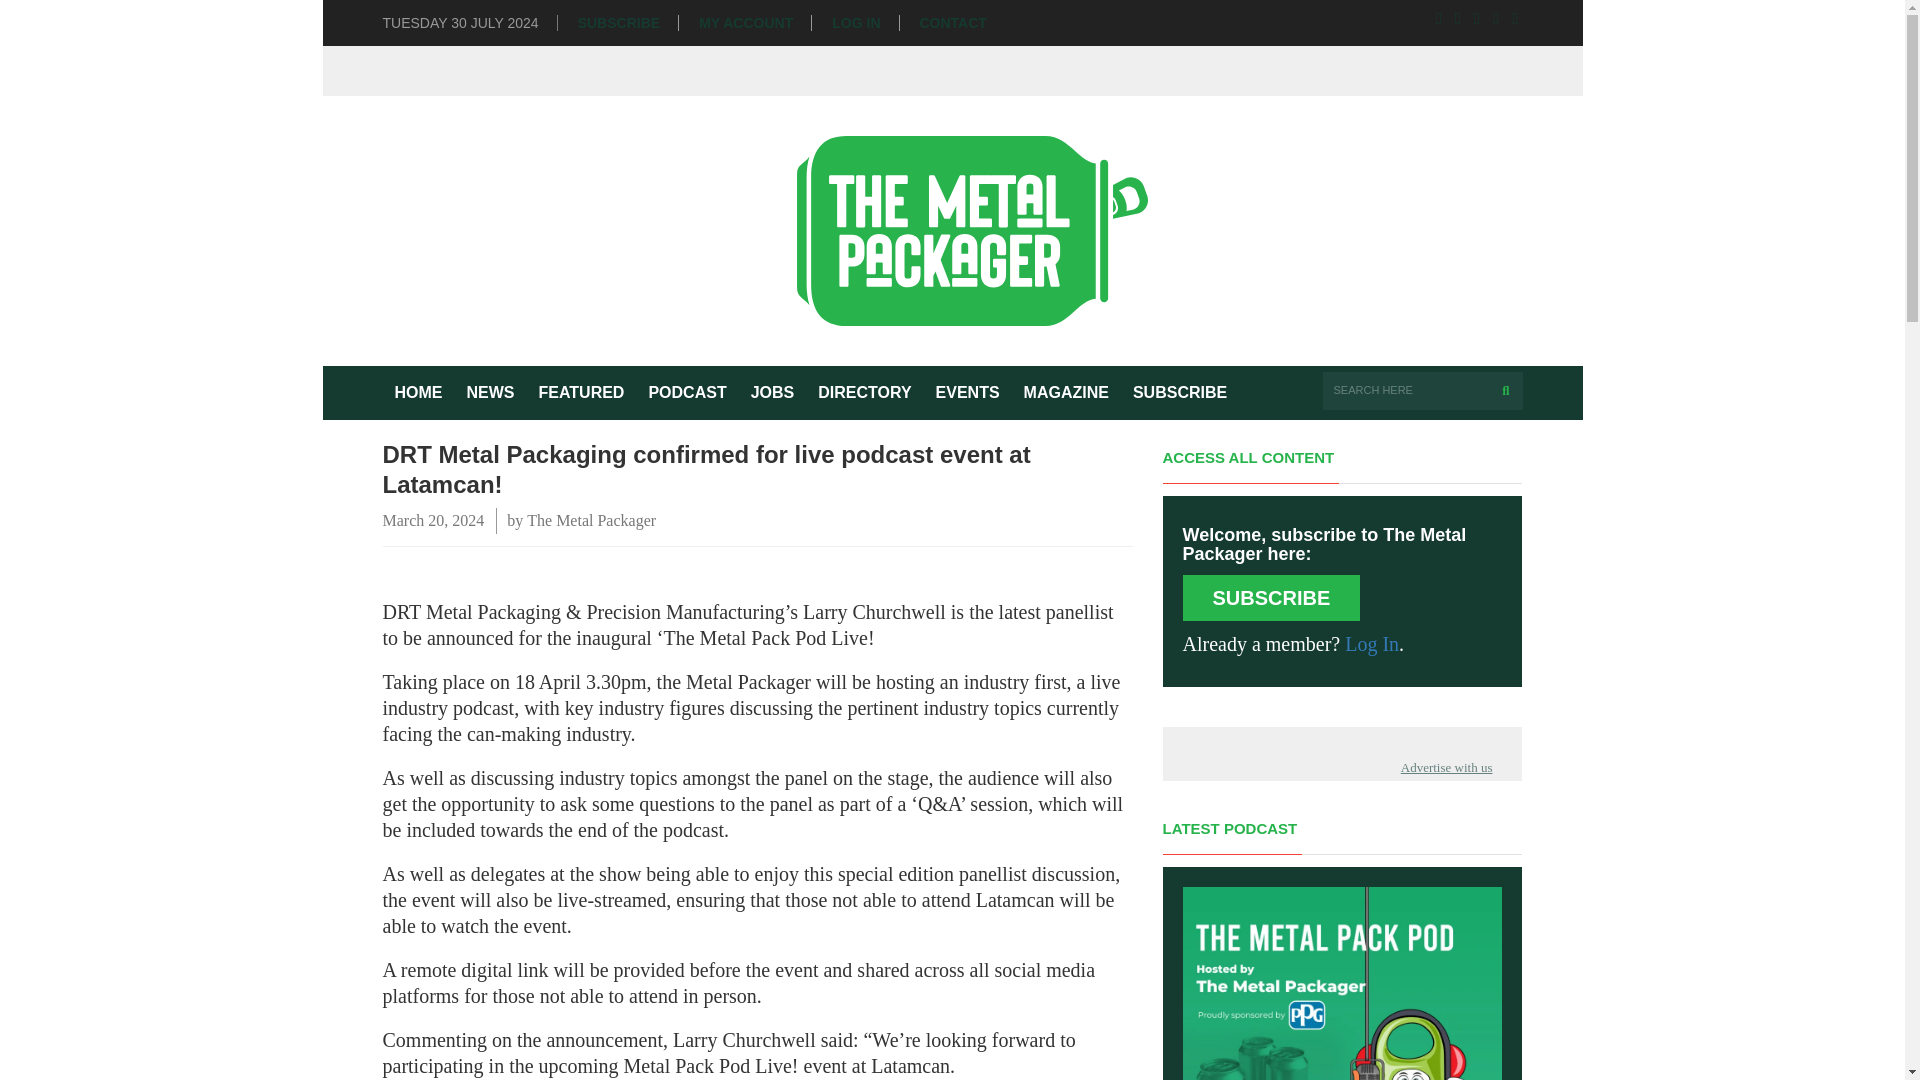  What do you see at coordinates (967, 393) in the screenshot?
I see `EVENTS` at bounding box center [967, 393].